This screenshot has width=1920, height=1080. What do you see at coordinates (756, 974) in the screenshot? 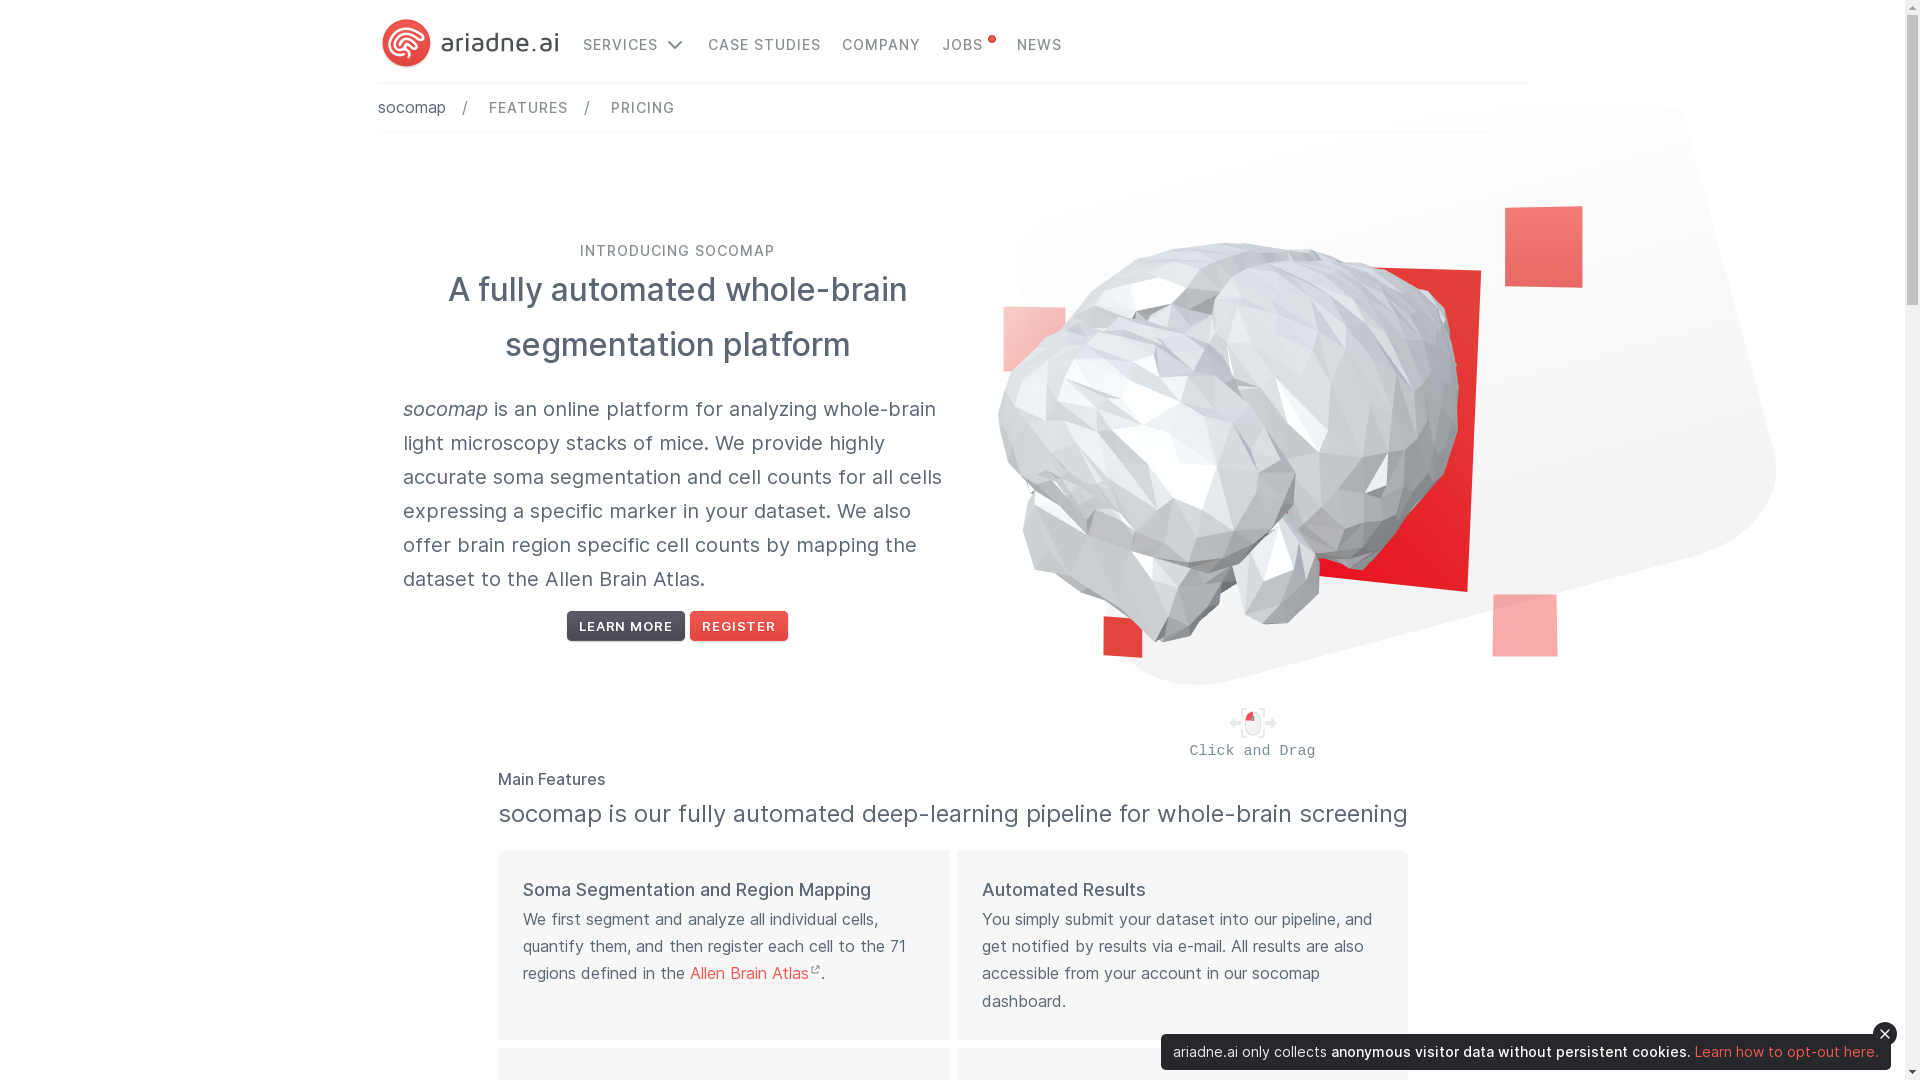
I see `Allen Brain Atlas` at bounding box center [756, 974].